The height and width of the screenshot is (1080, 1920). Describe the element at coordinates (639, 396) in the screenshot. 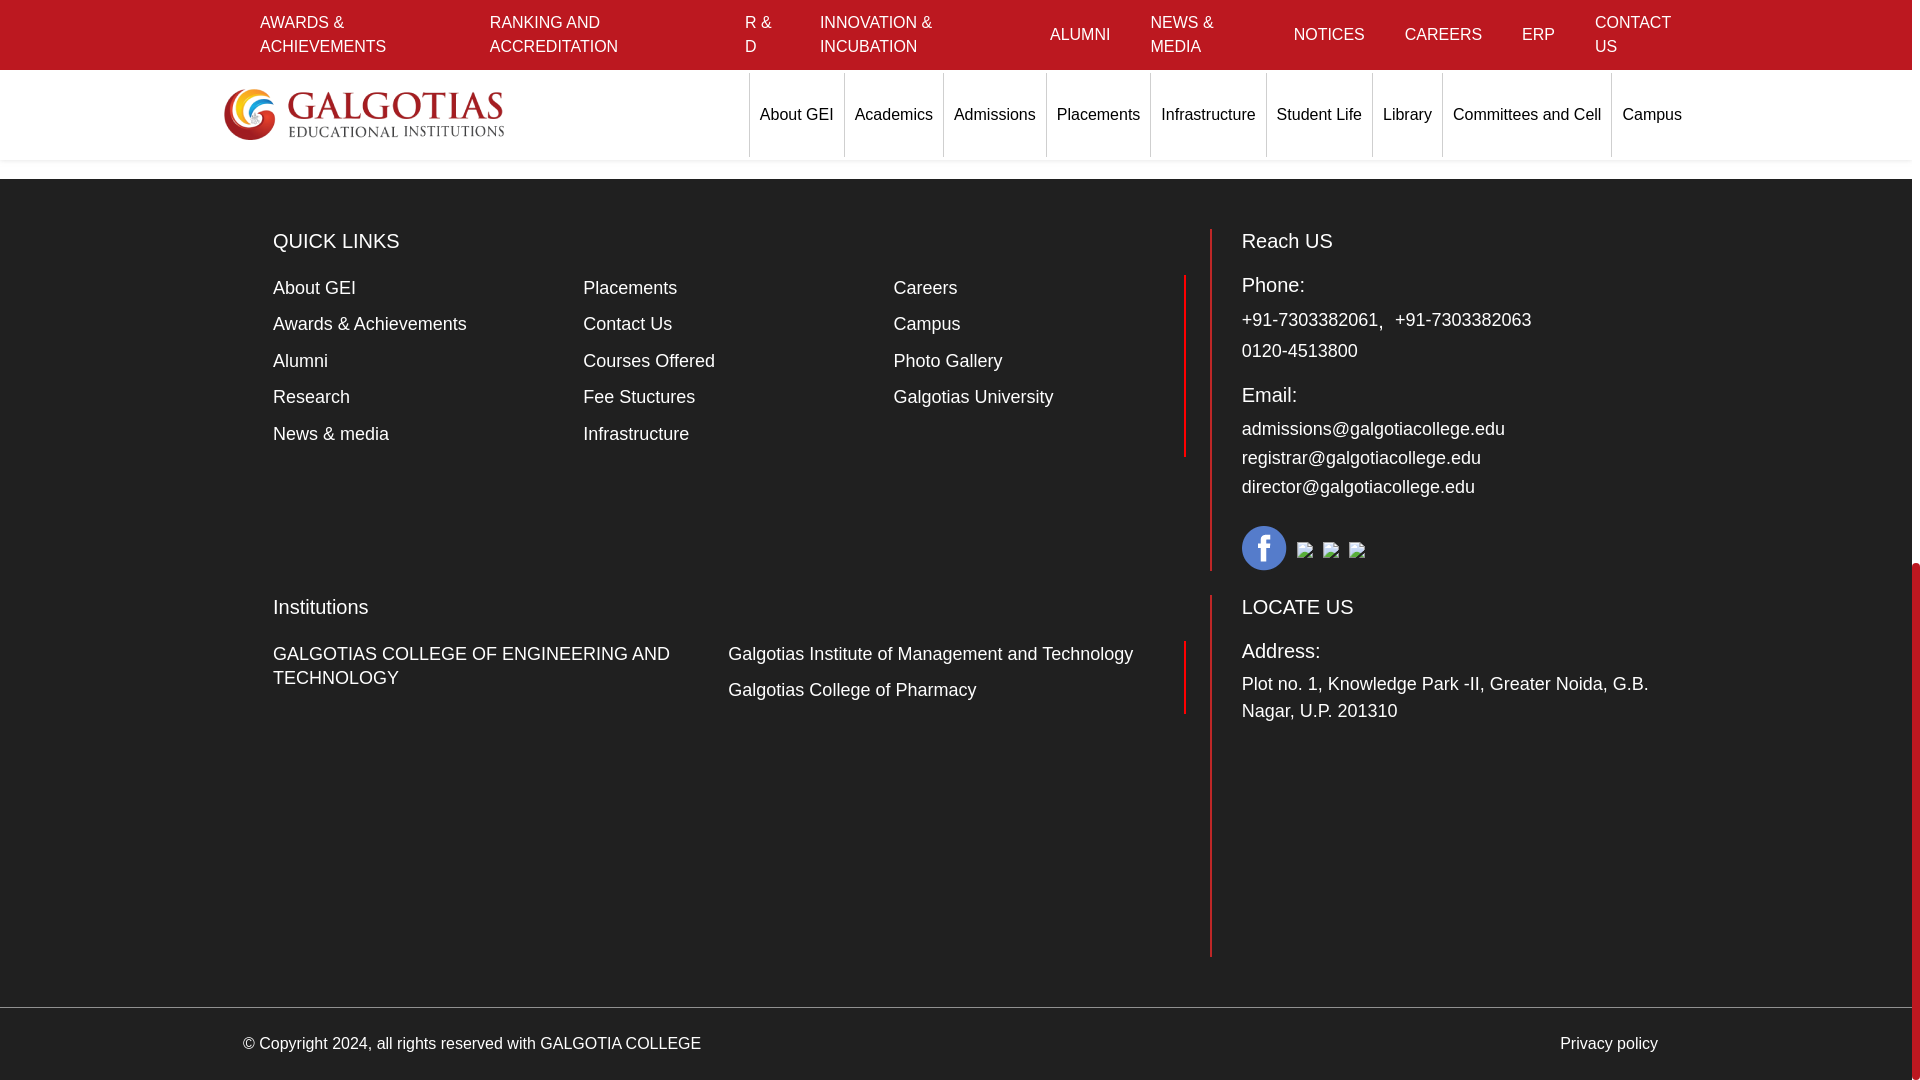

I see `Fee Stuctures` at that location.